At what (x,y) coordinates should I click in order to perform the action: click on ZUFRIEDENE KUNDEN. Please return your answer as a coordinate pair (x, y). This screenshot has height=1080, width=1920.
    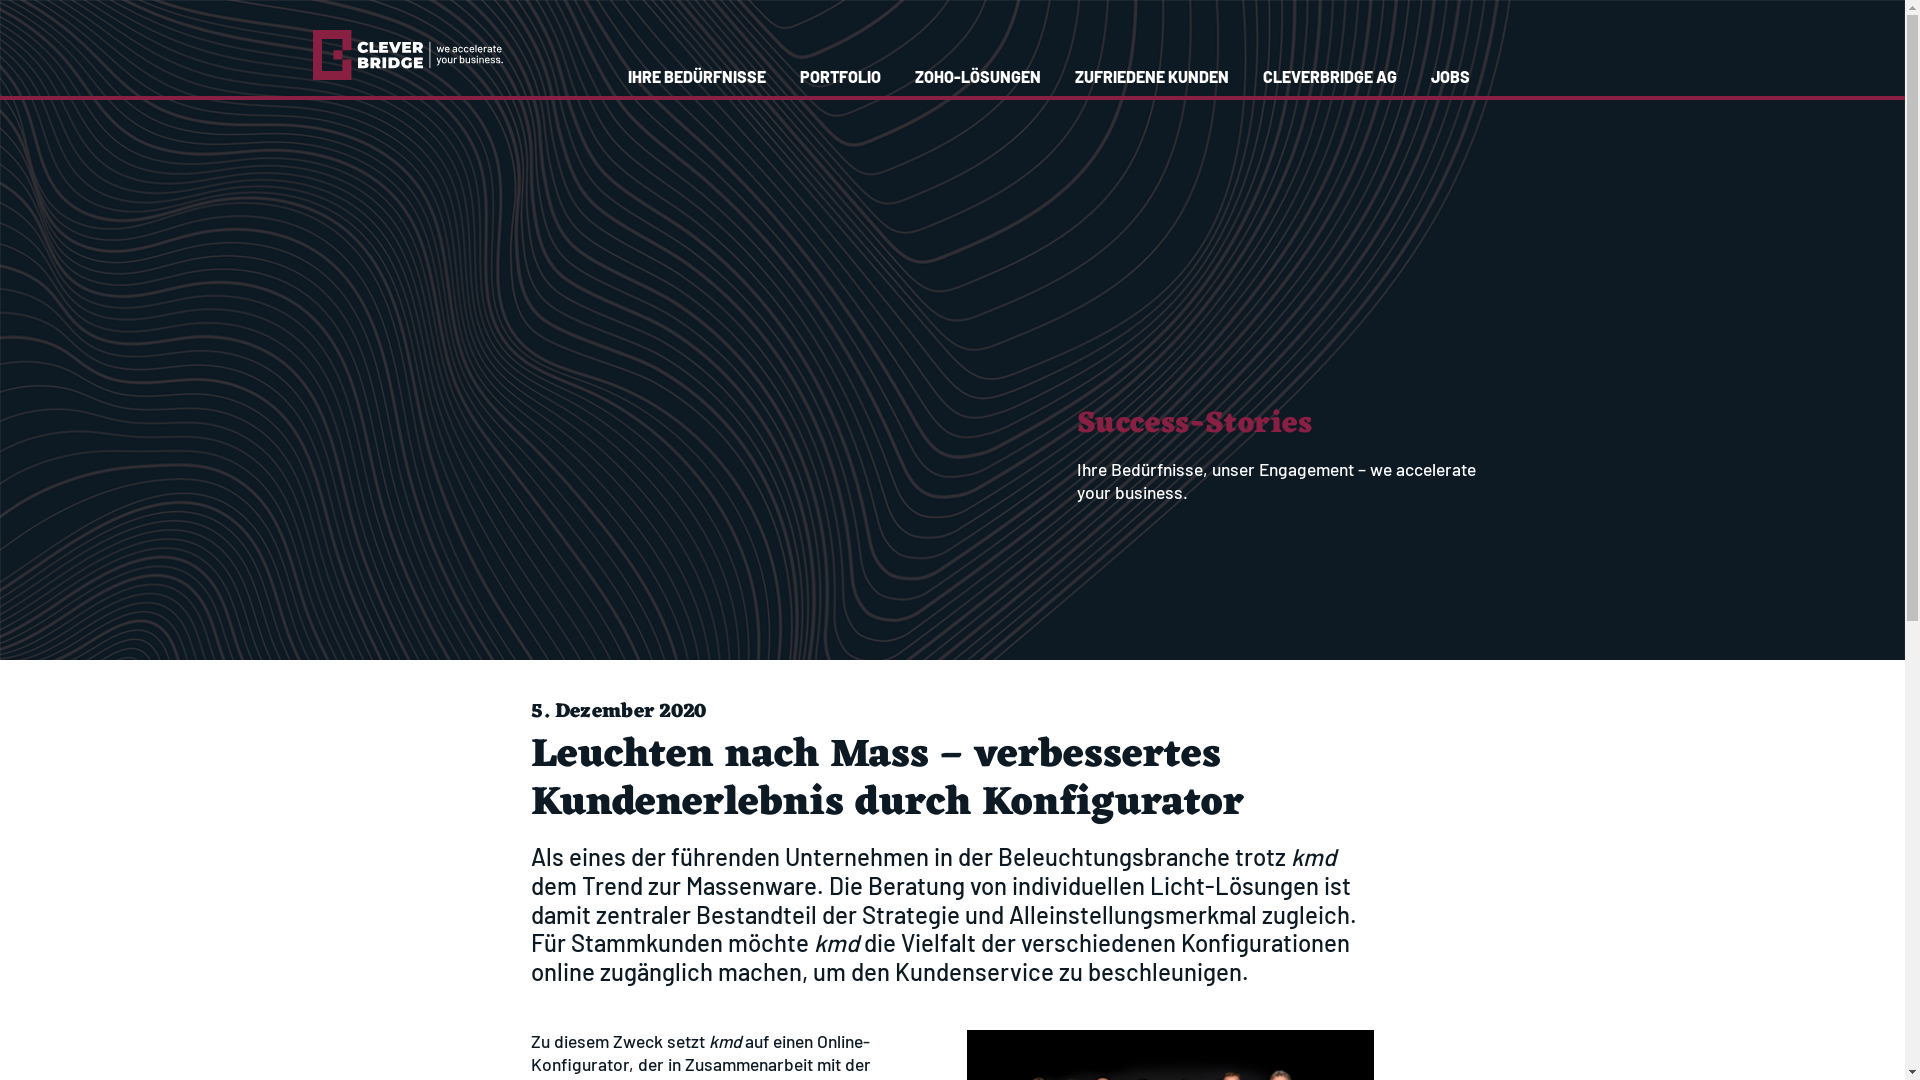
    Looking at the image, I should click on (1152, 77).